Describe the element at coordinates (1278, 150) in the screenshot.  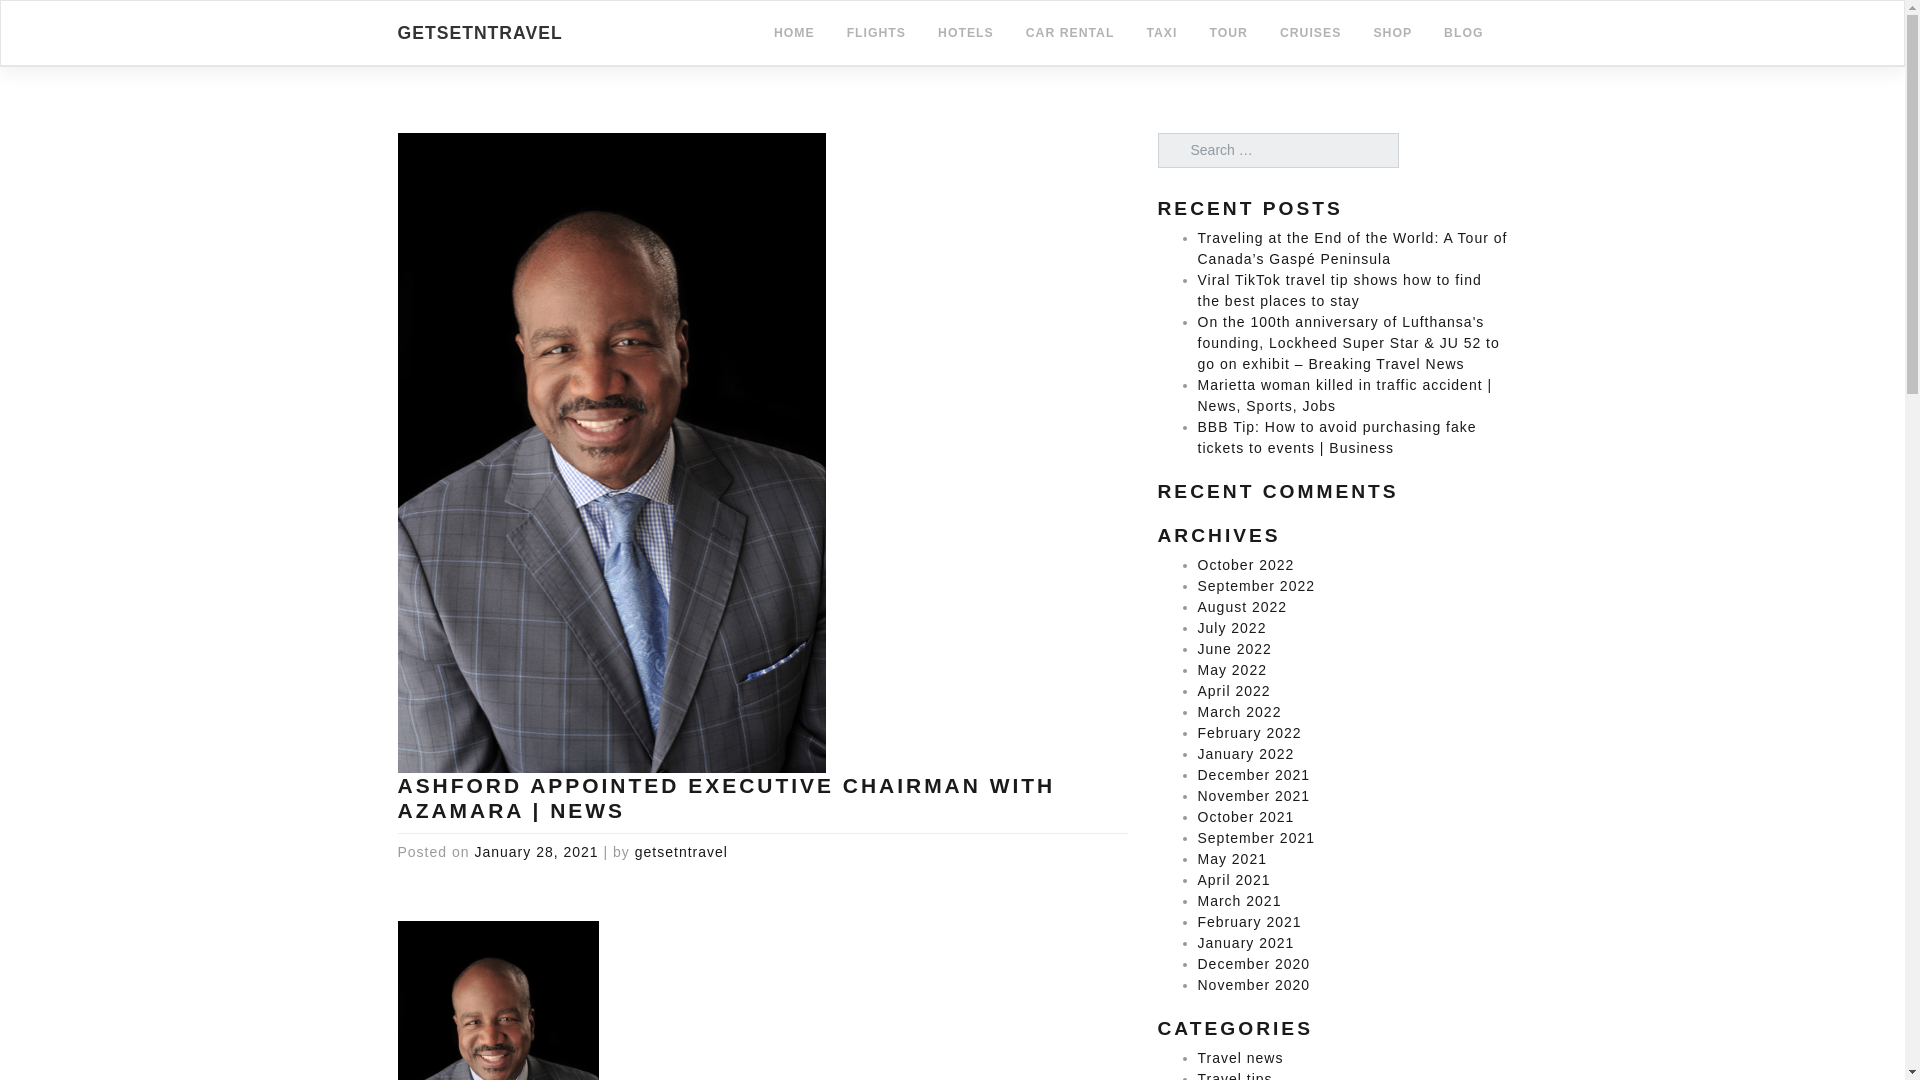
I see `Search for:` at that location.